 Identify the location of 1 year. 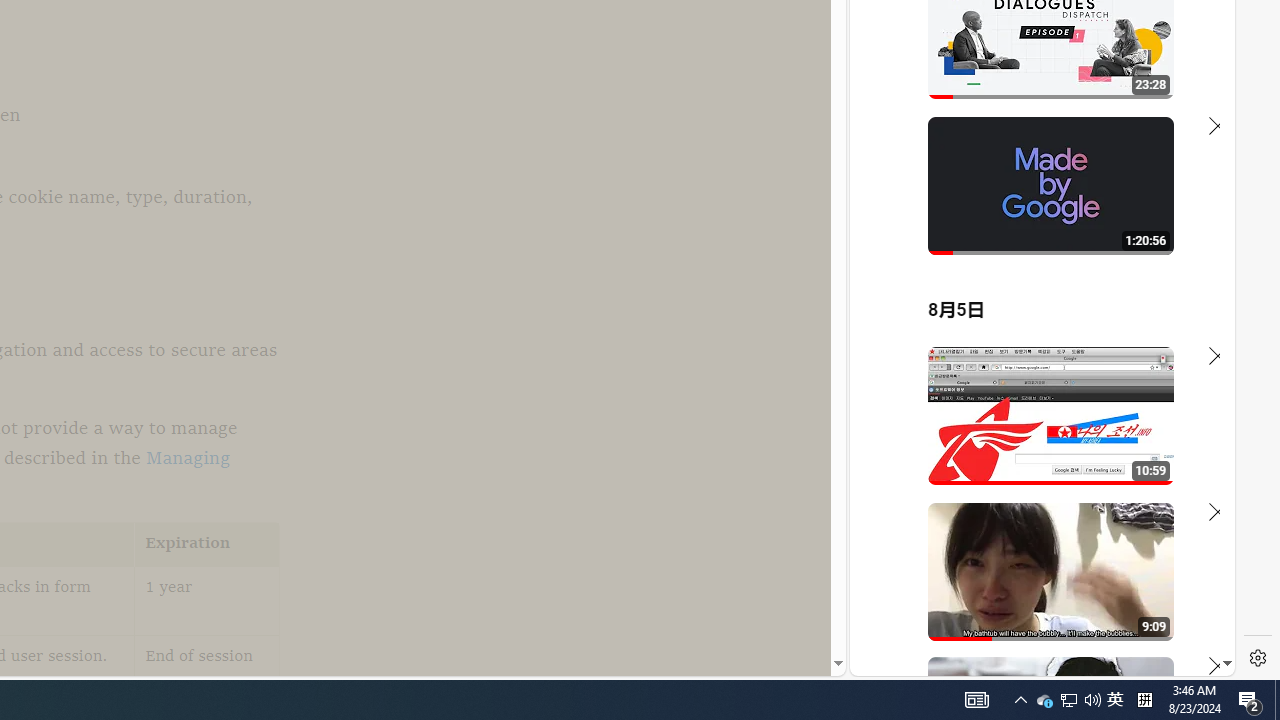
(207, 600).